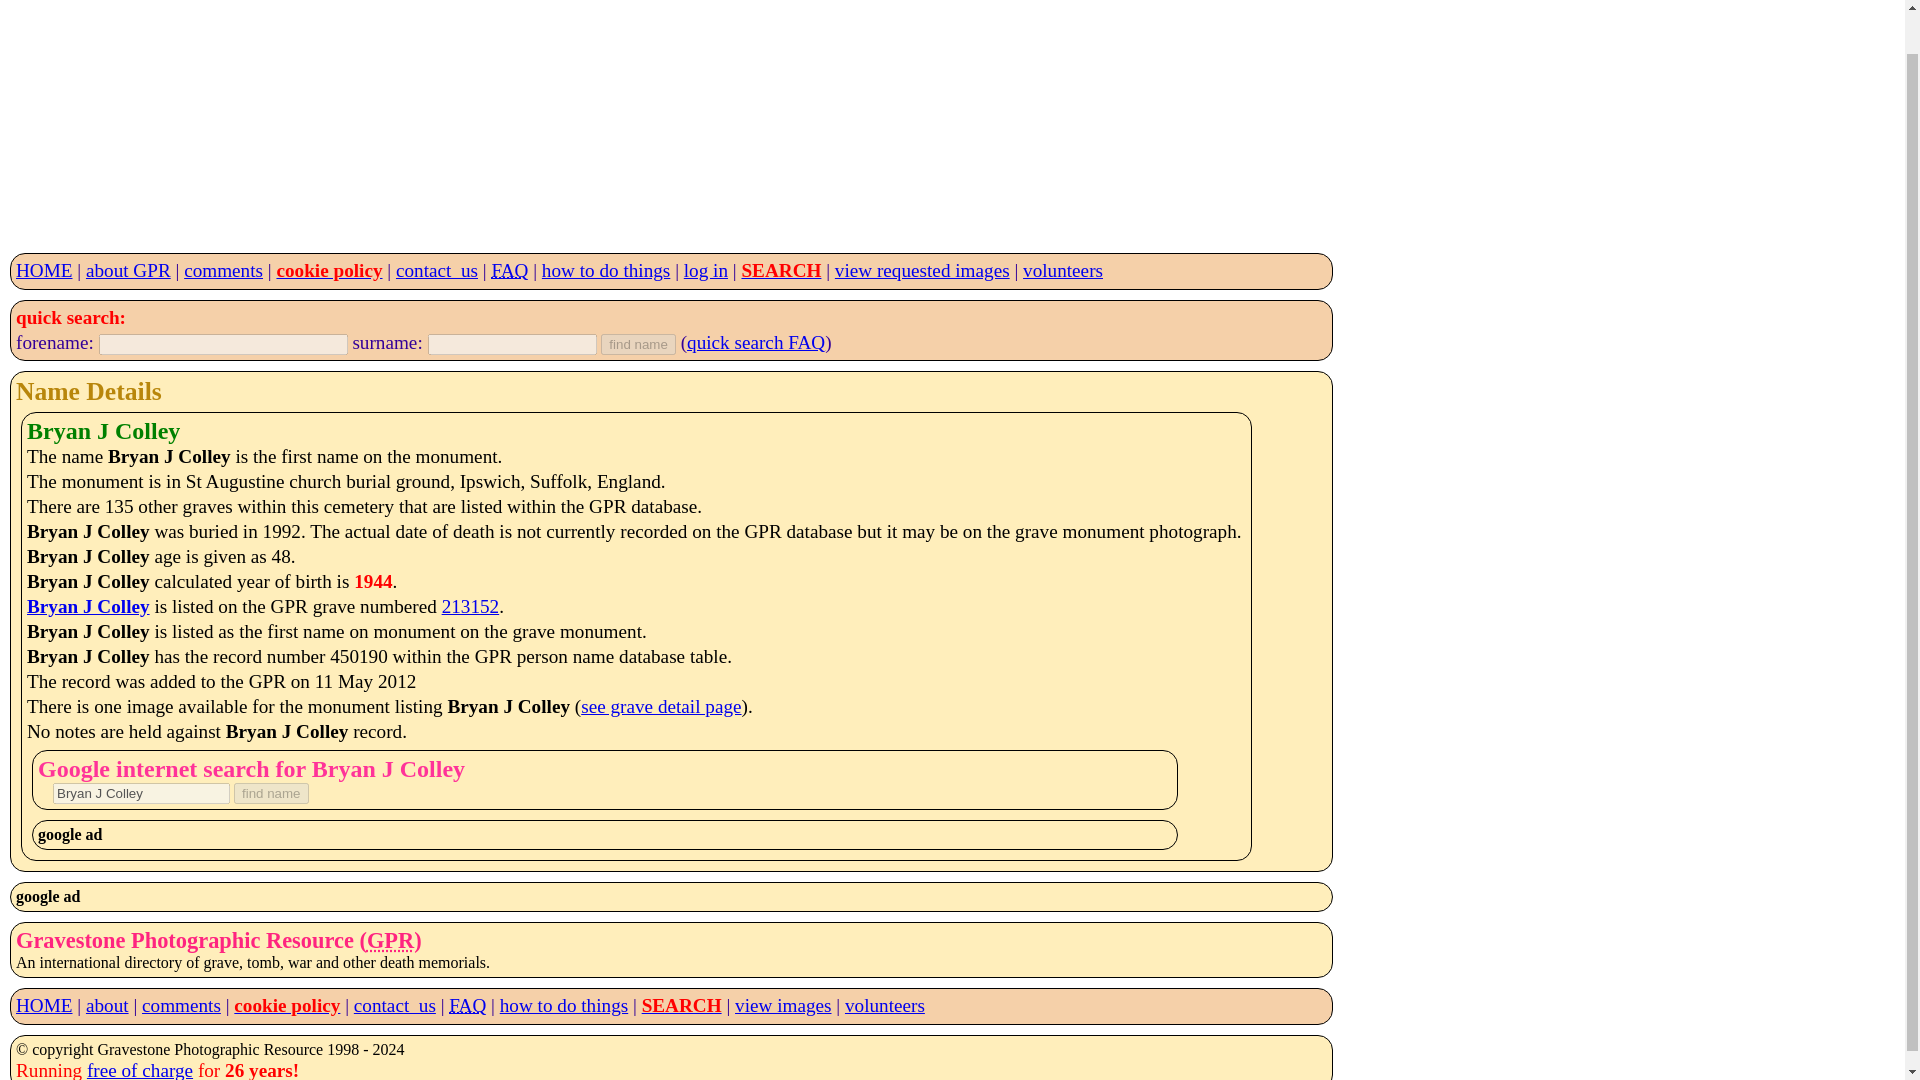  What do you see at coordinates (467, 1005) in the screenshot?
I see `FAQ` at bounding box center [467, 1005].